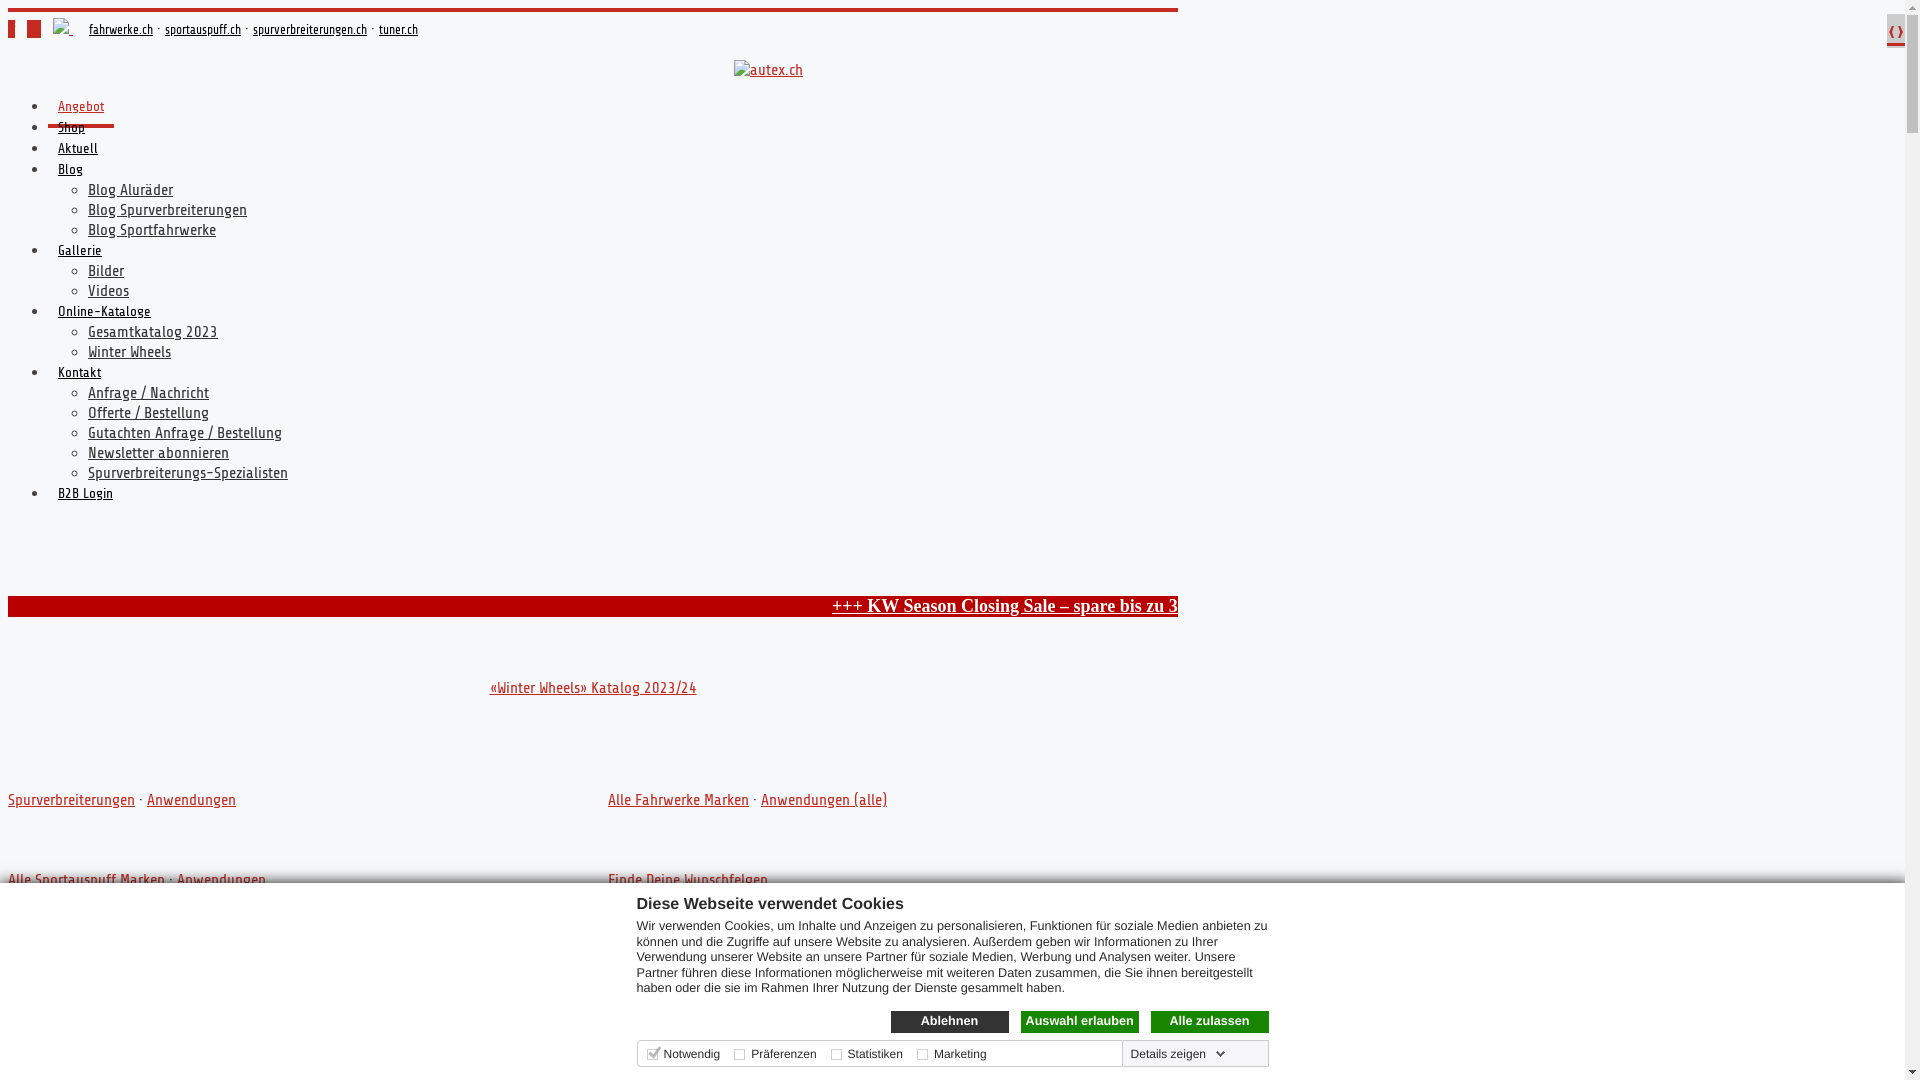 Image resolution: width=1920 pixels, height=1080 pixels. Describe the element at coordinates (153, 332) in the screenshot. I see `Gesamtkatalog 2023` at that location.